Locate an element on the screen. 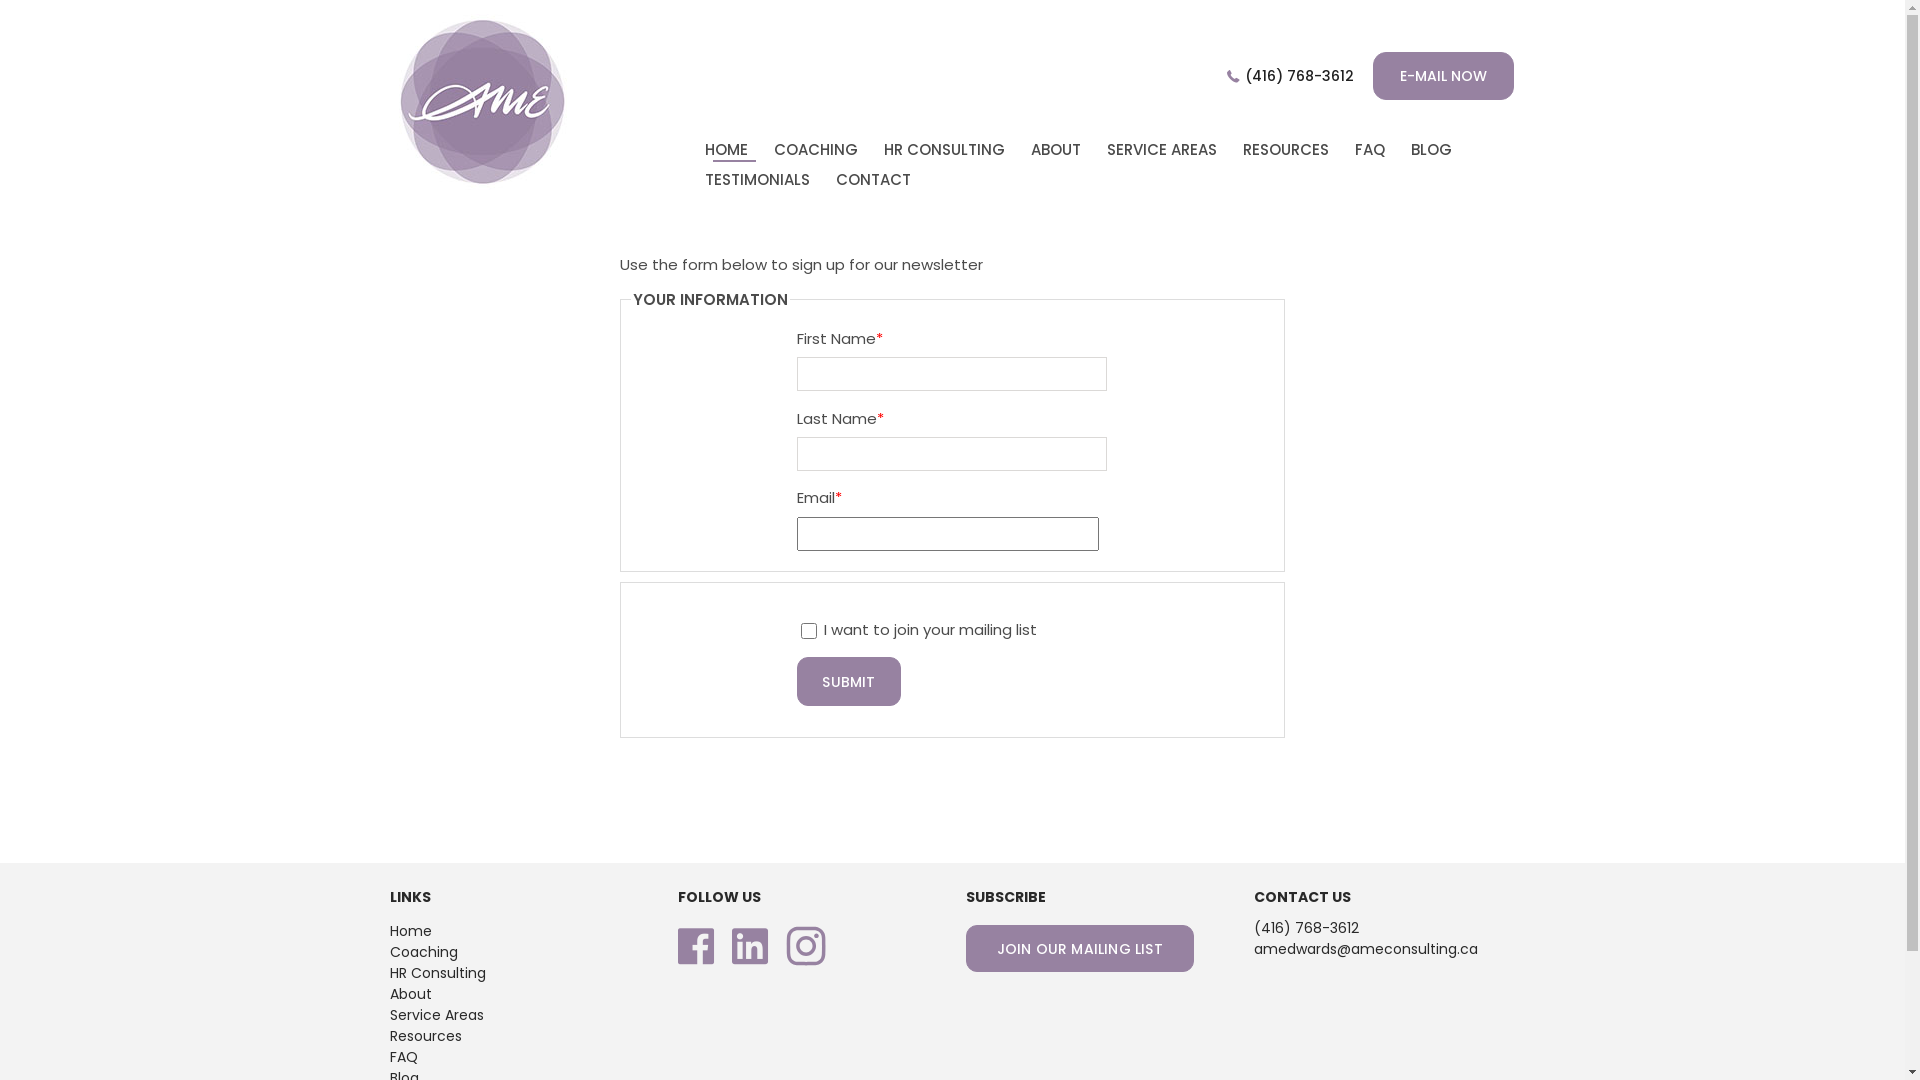 Image resolution: width=1920 pixels, height=1080 pixels. FAQ is located at coordinates (404, 1057).